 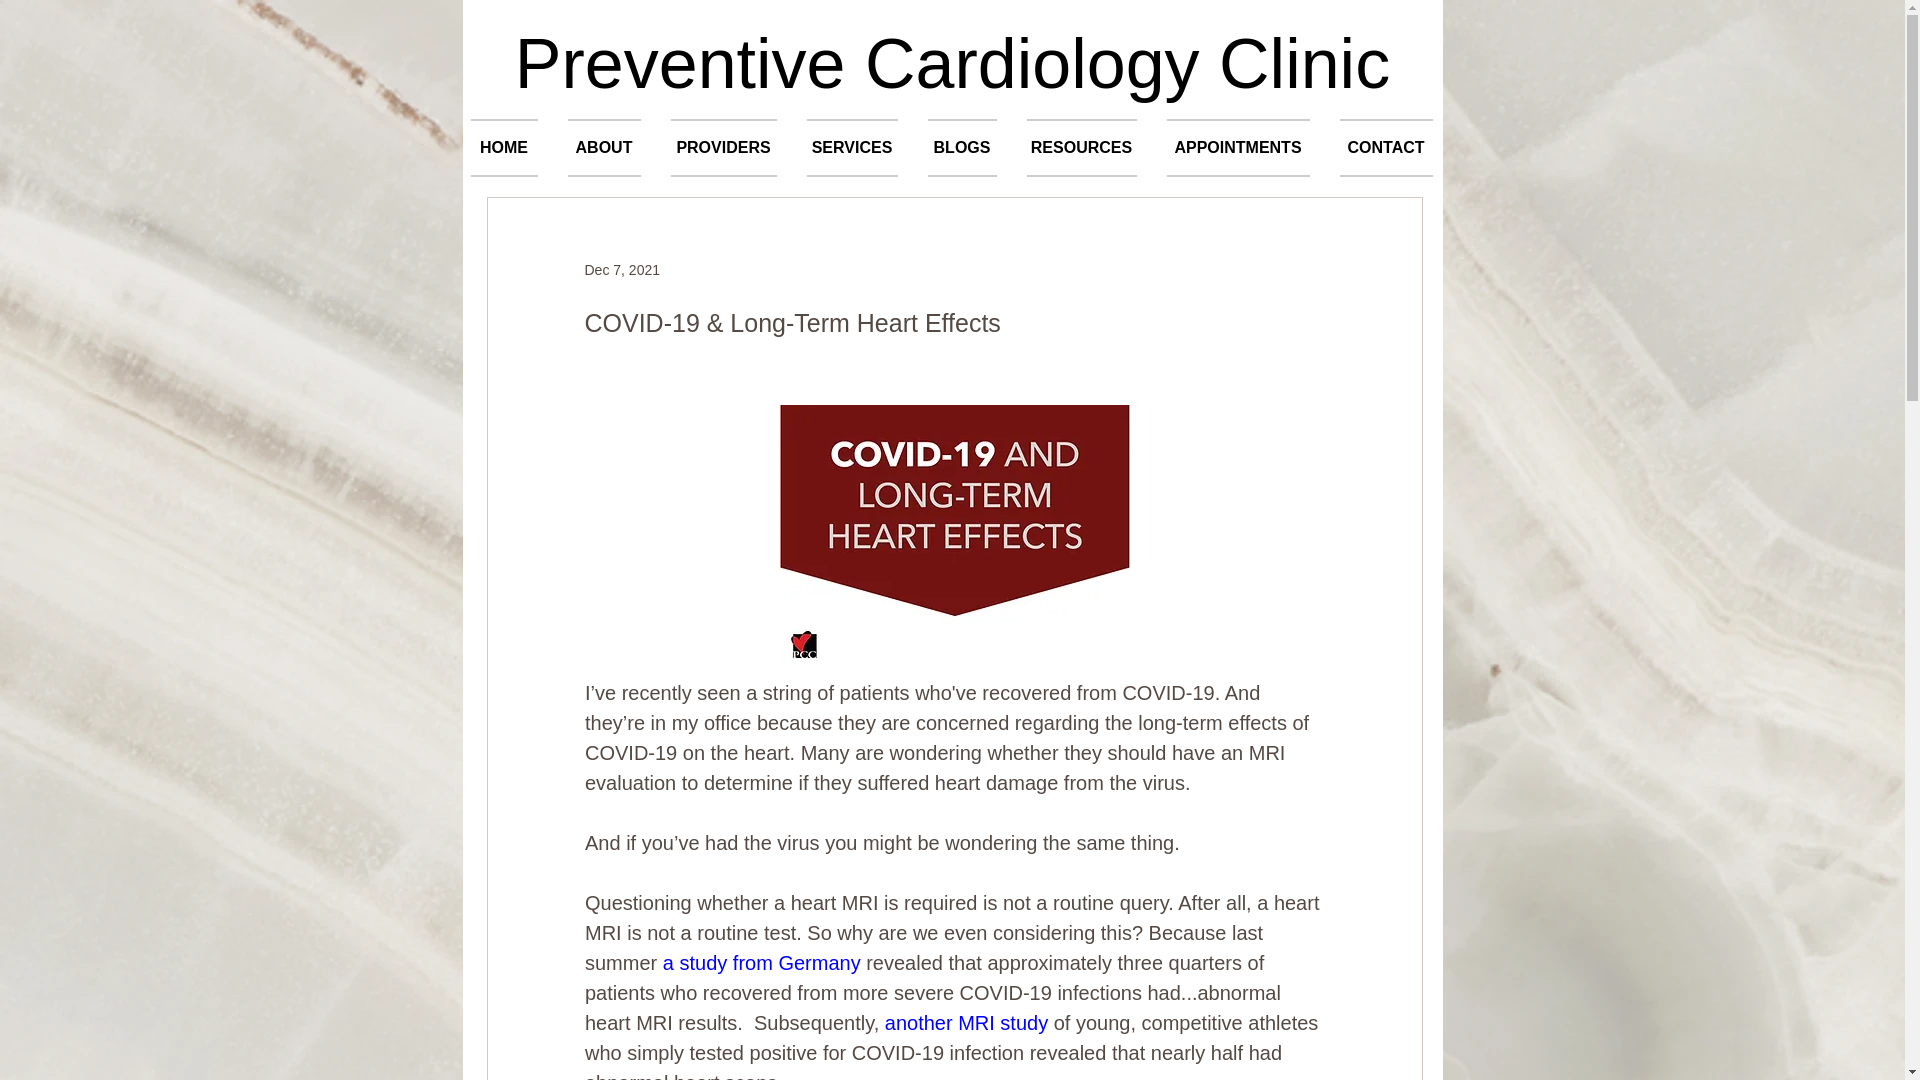 I want to click on APPOINTMENTS, so click(x=1238, y=148).